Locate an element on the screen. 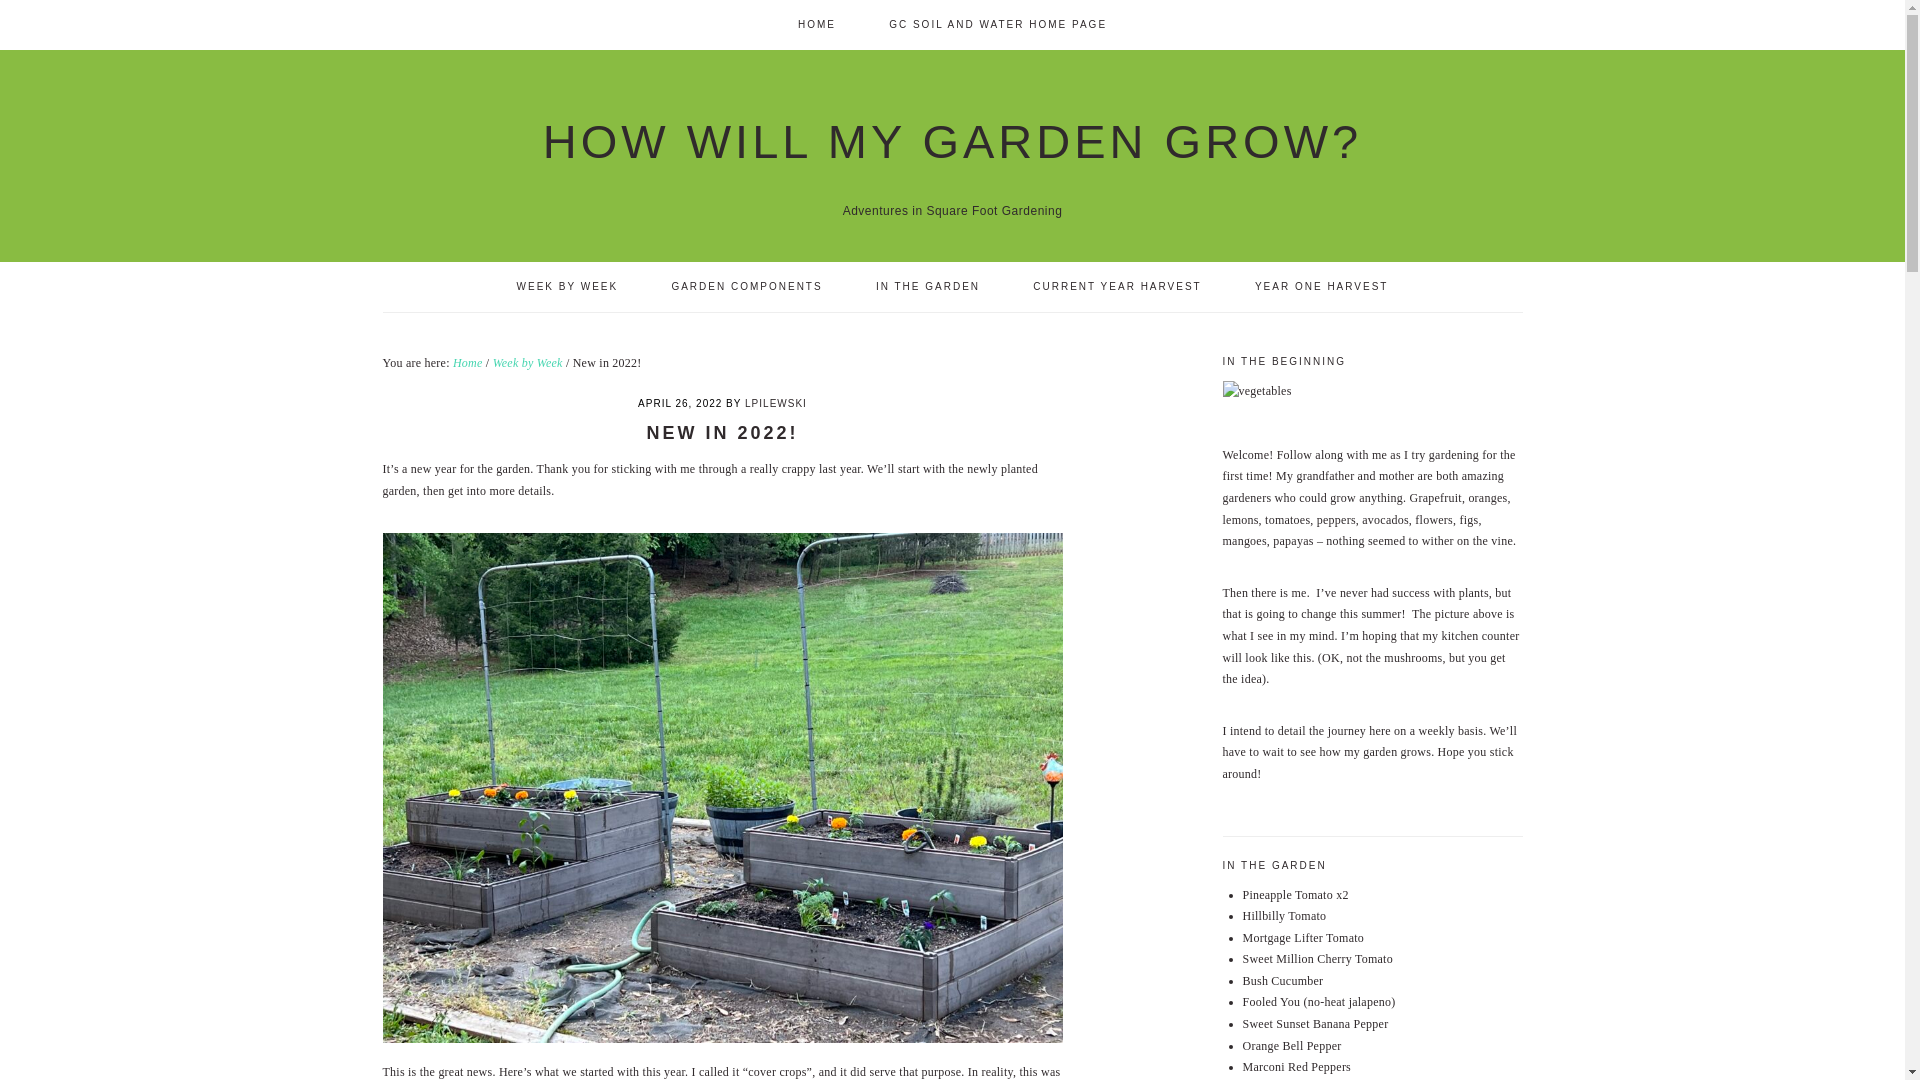 This screenshot has height=1080, width=1920. Week by Week is located at coordinates (528, 363).